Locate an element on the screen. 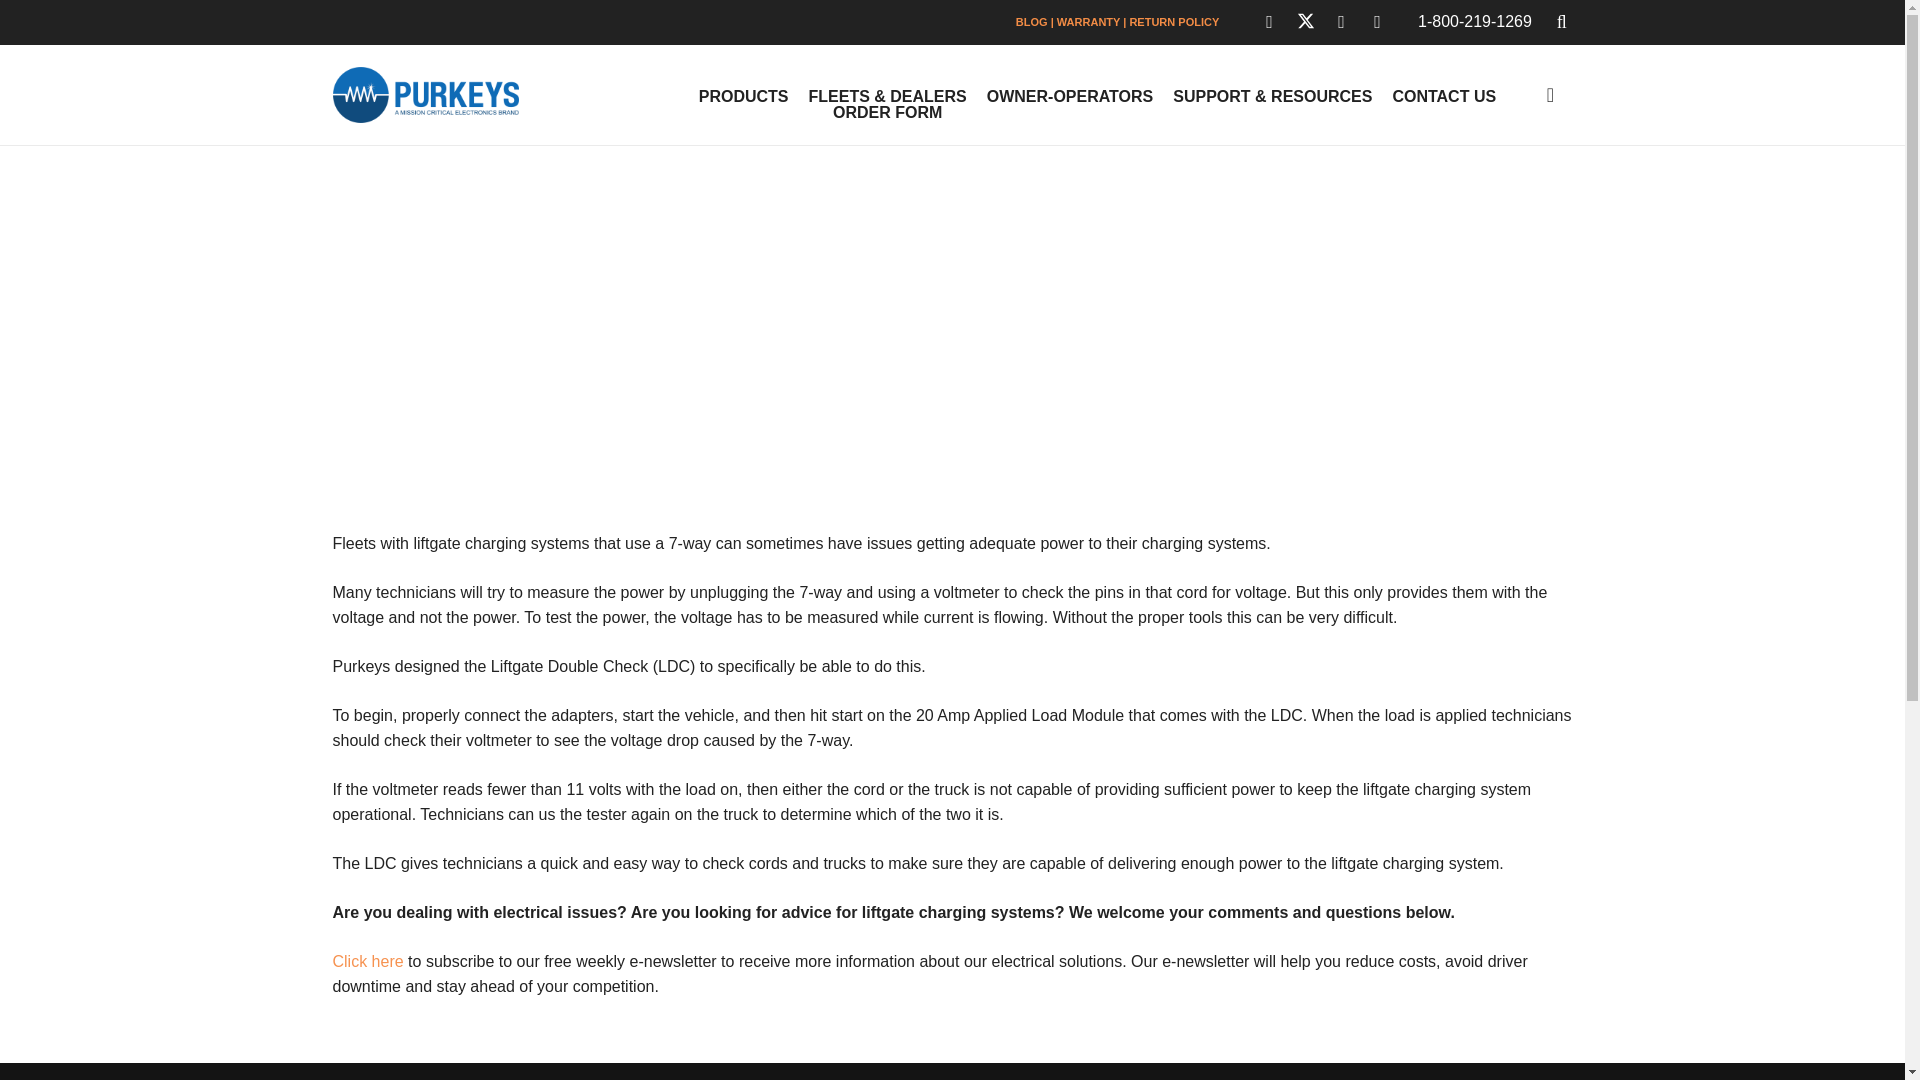 The height and width of the screenshot is (1080, 1920). Facebook is located at coordinates (1270, 22).